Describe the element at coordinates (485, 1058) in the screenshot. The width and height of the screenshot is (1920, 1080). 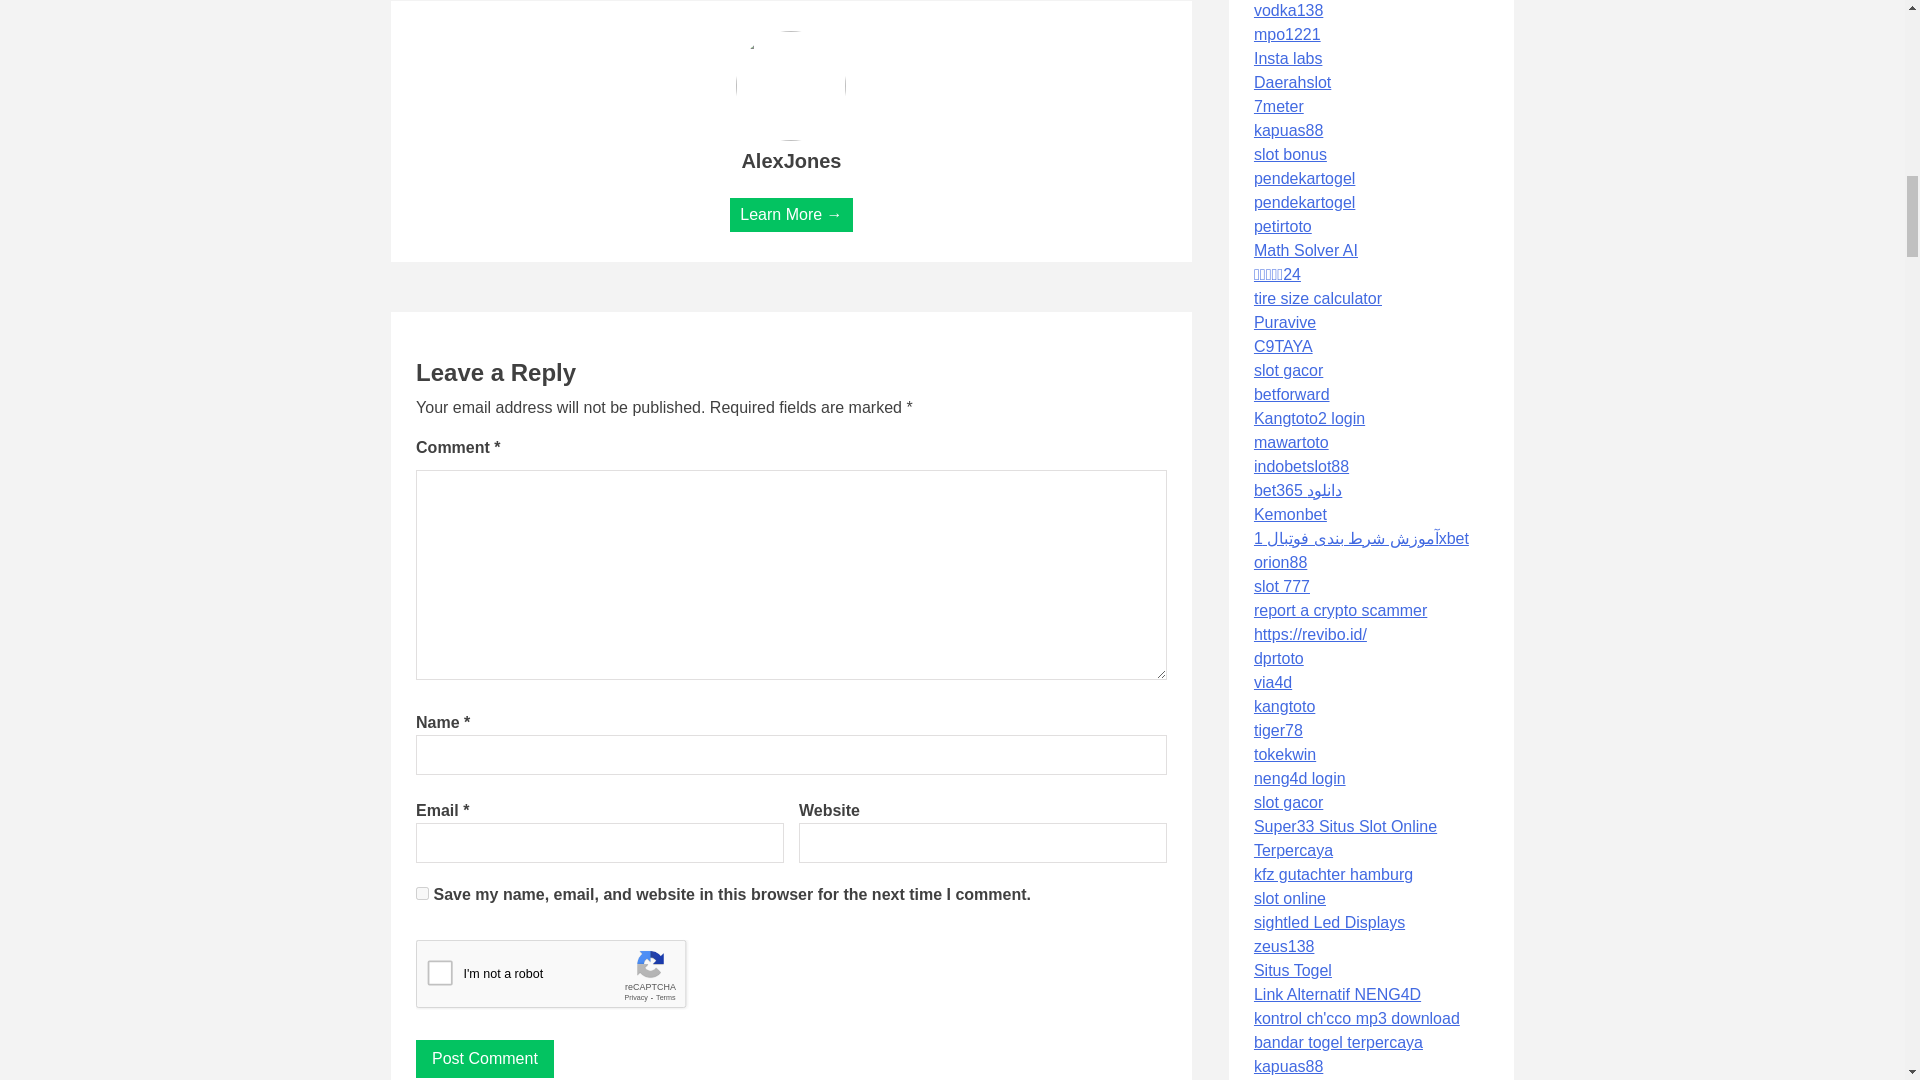
I see `Post Comment` at that location.